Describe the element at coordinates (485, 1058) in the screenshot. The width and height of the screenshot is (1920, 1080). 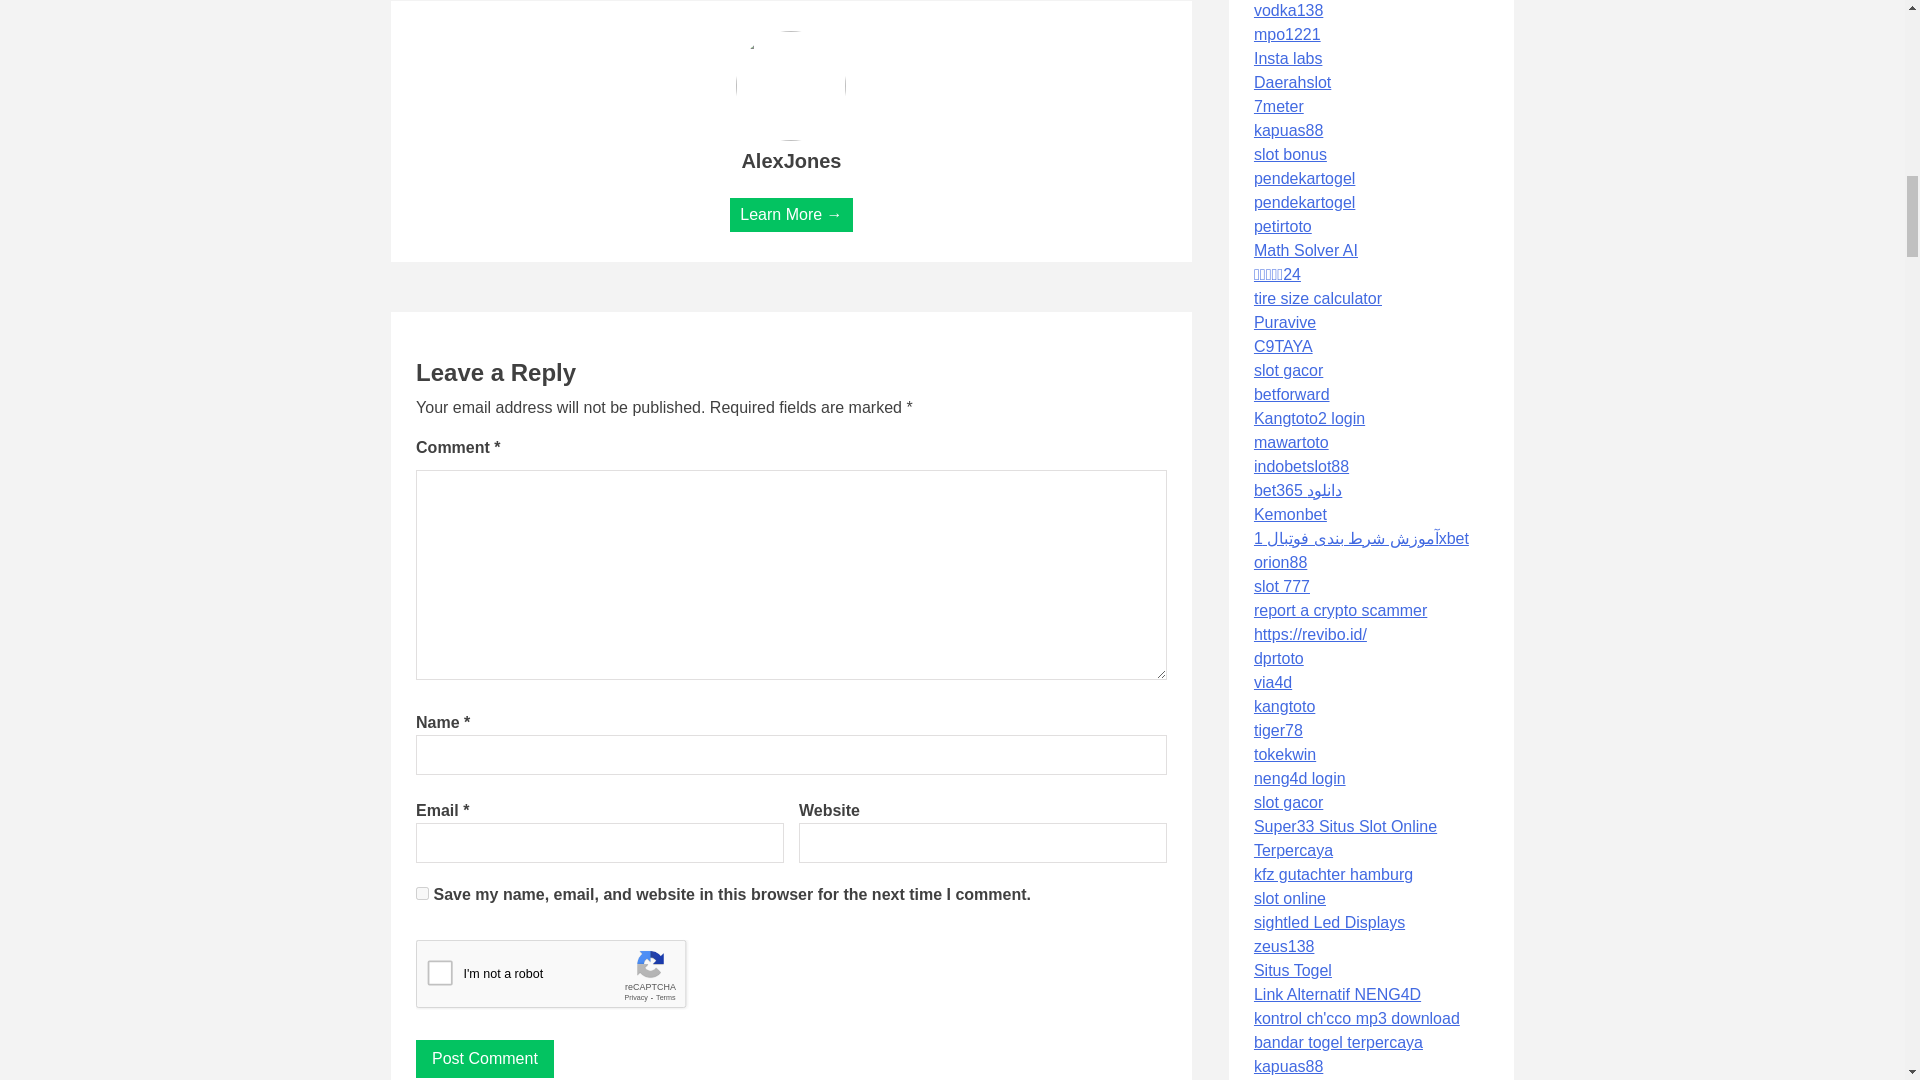
I see `Post Comment` at that location.